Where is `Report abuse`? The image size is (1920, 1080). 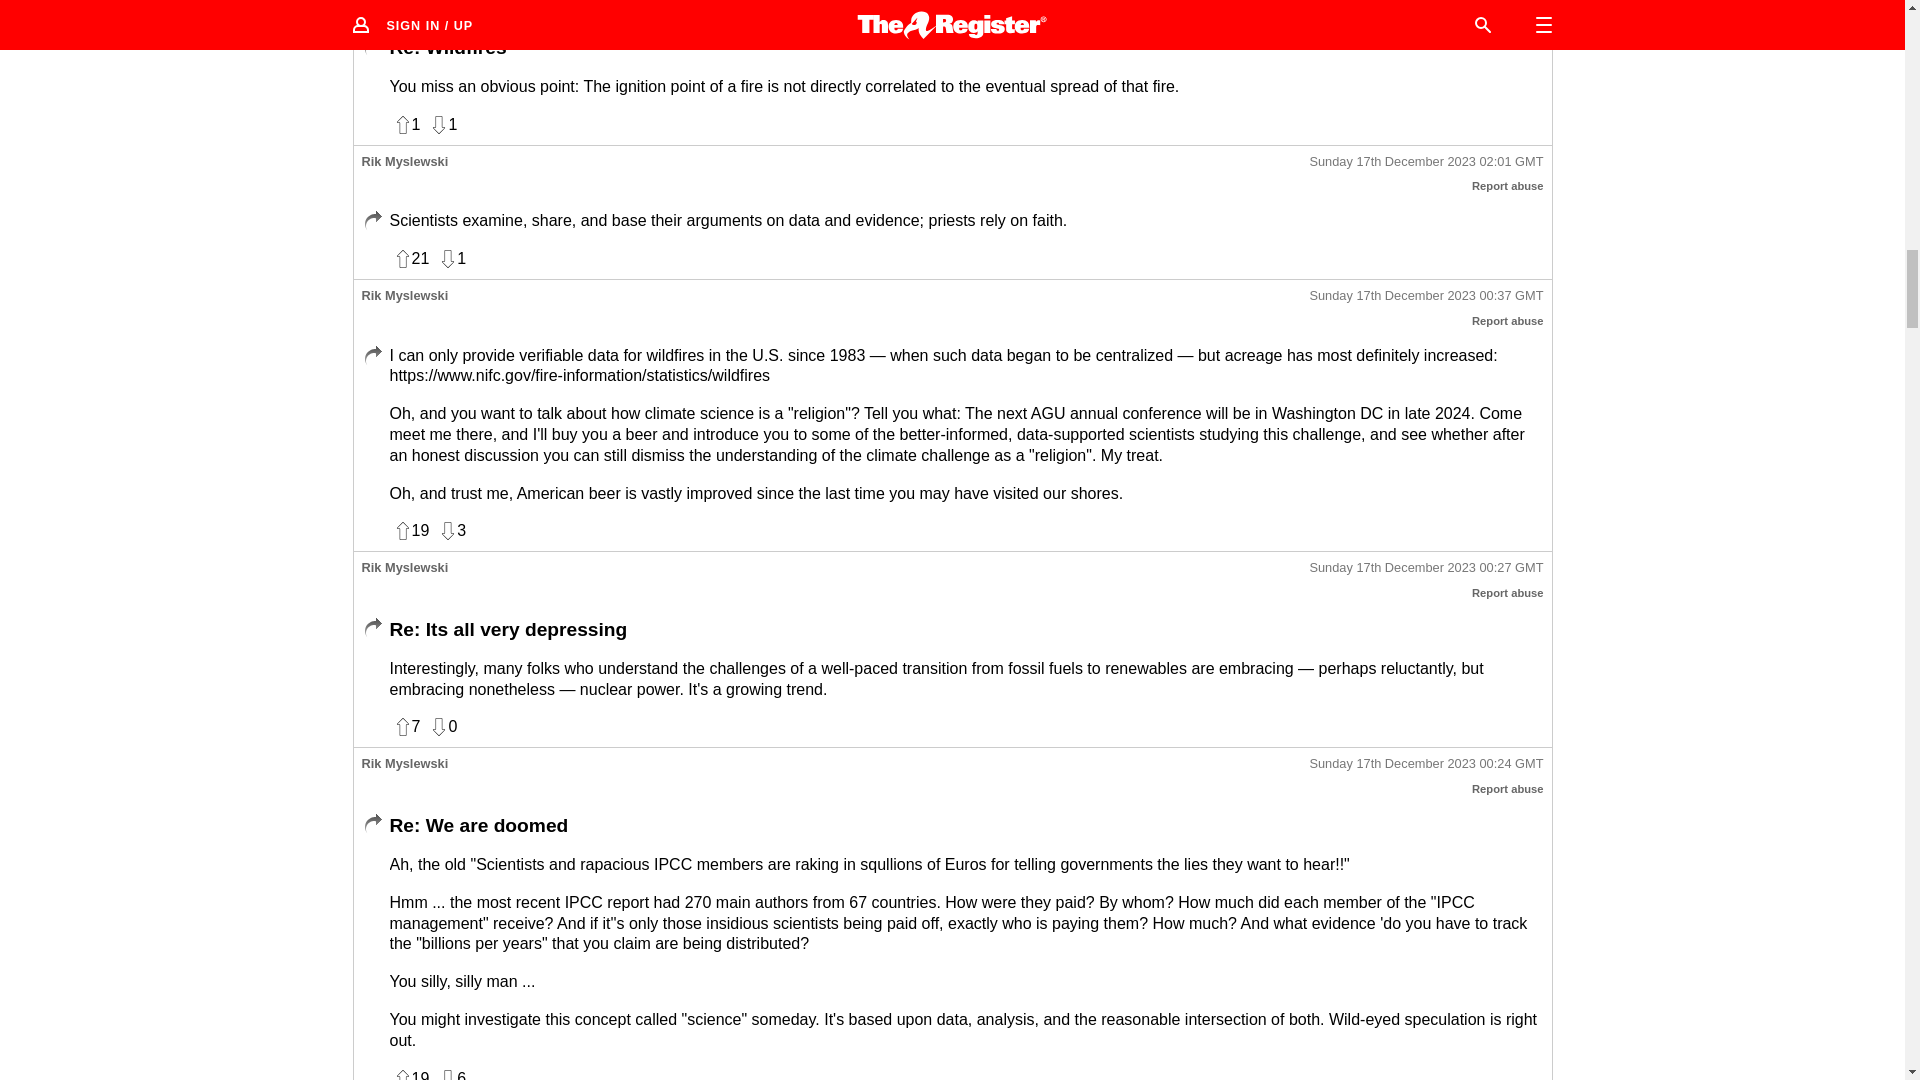
Report abuse is located at coordinates (1508, 788).